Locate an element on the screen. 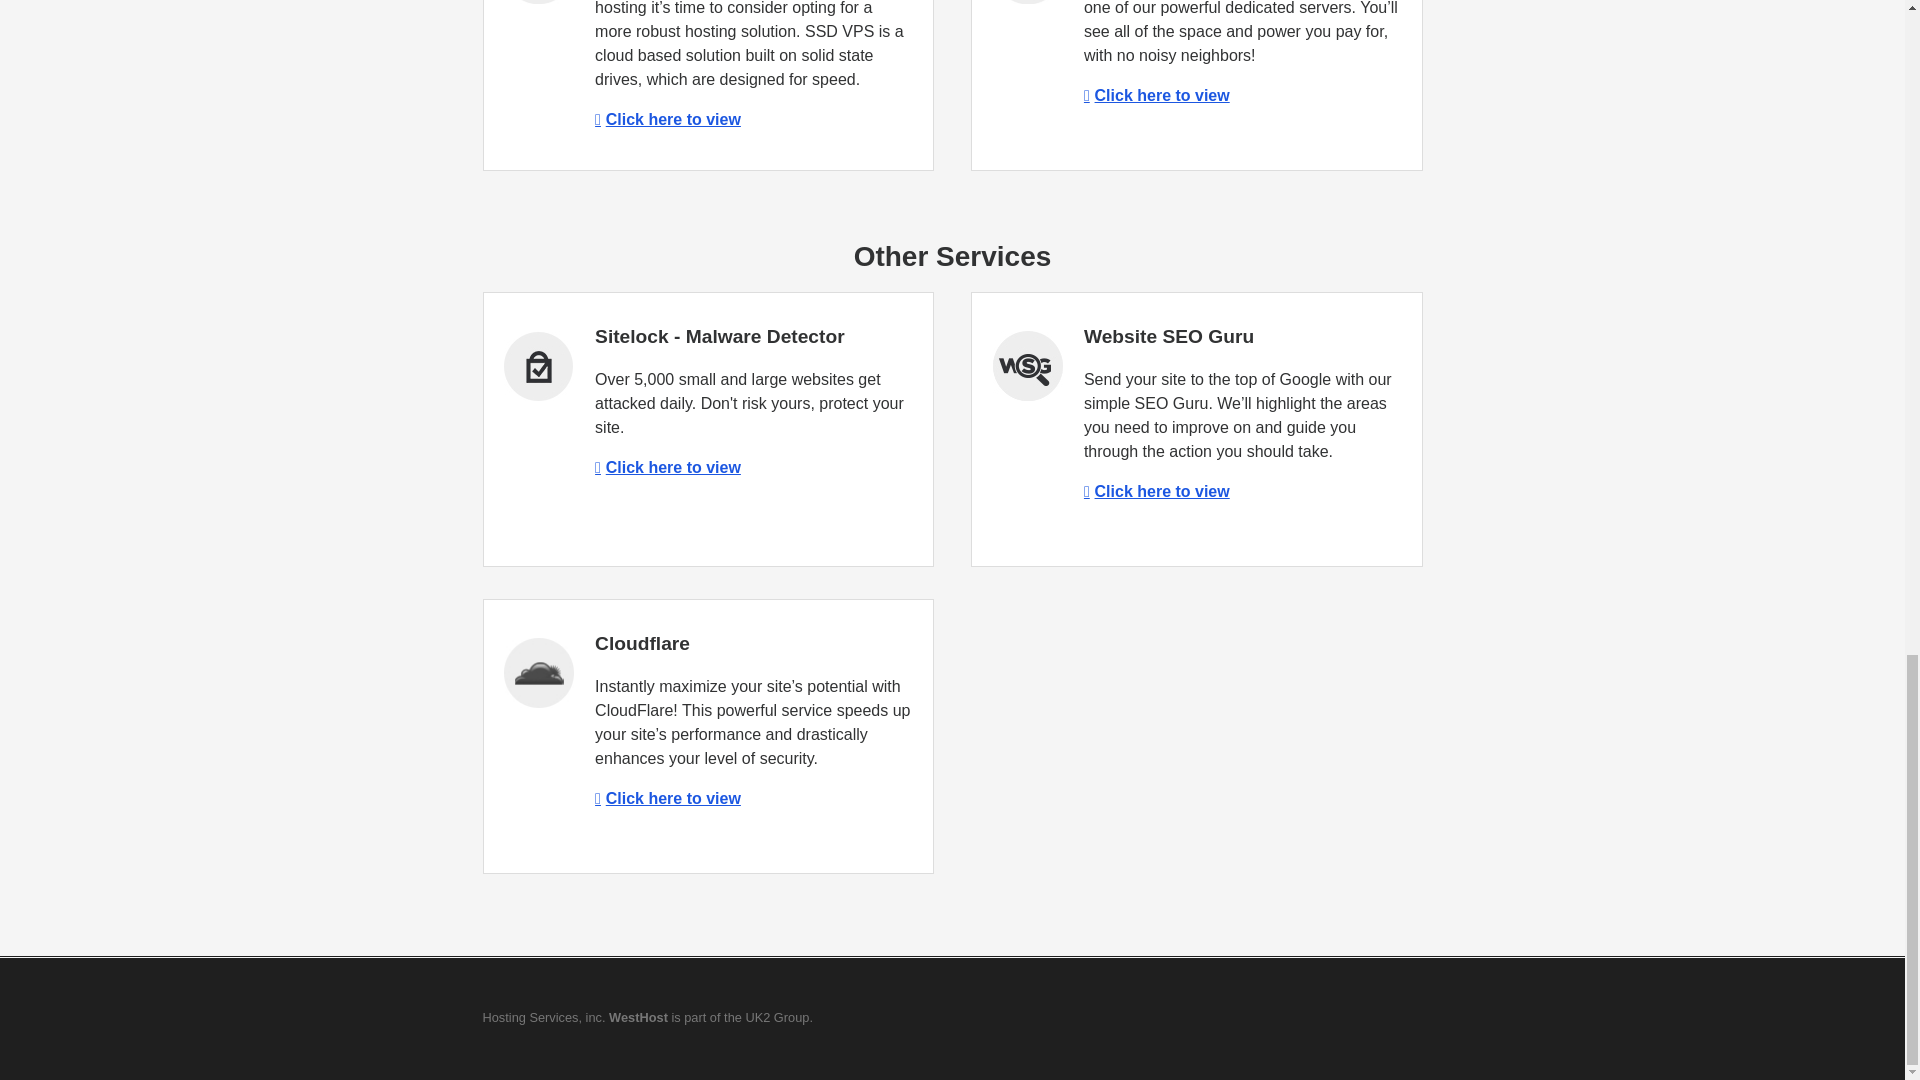  WestHost is located at coordinates (638, 1016).